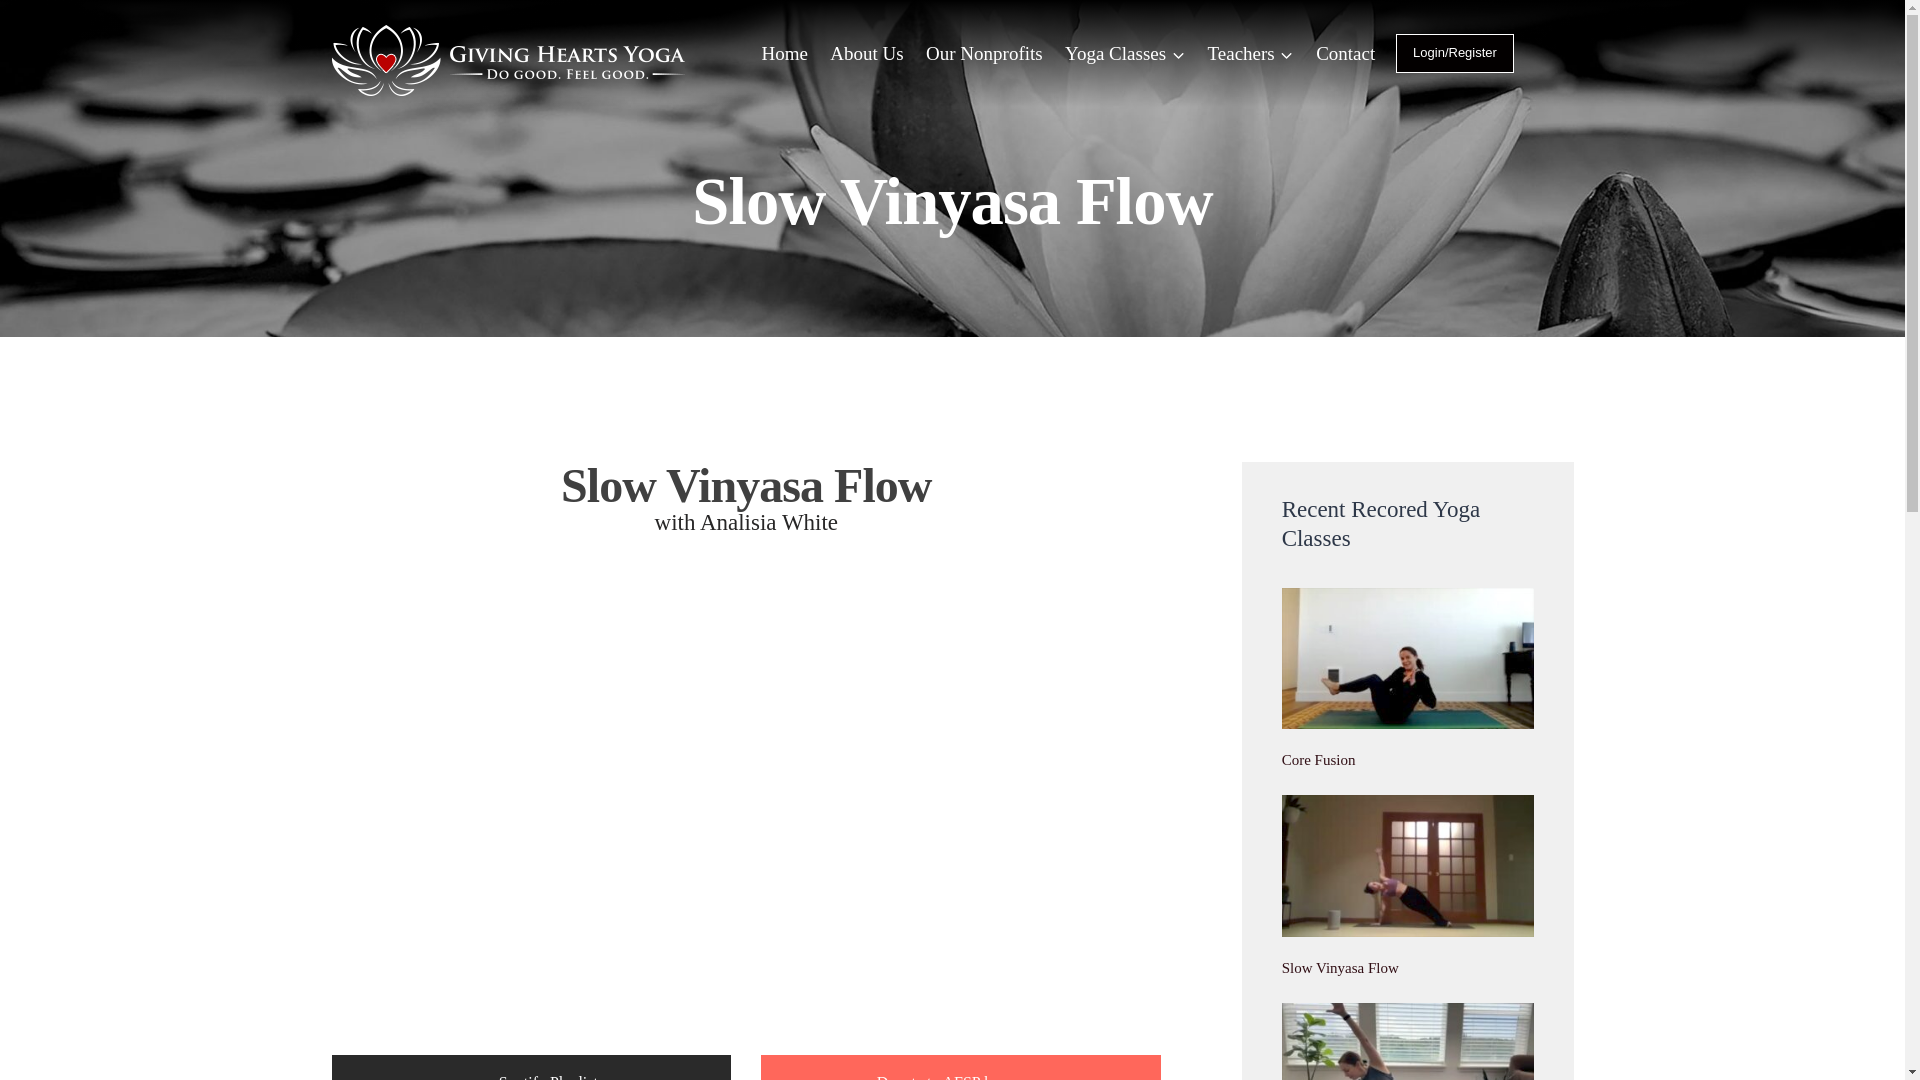  What do you see at coordinates (984, 53) in the screenshot?
I see `Our Nonprofits` at bounding box center [984, 53].